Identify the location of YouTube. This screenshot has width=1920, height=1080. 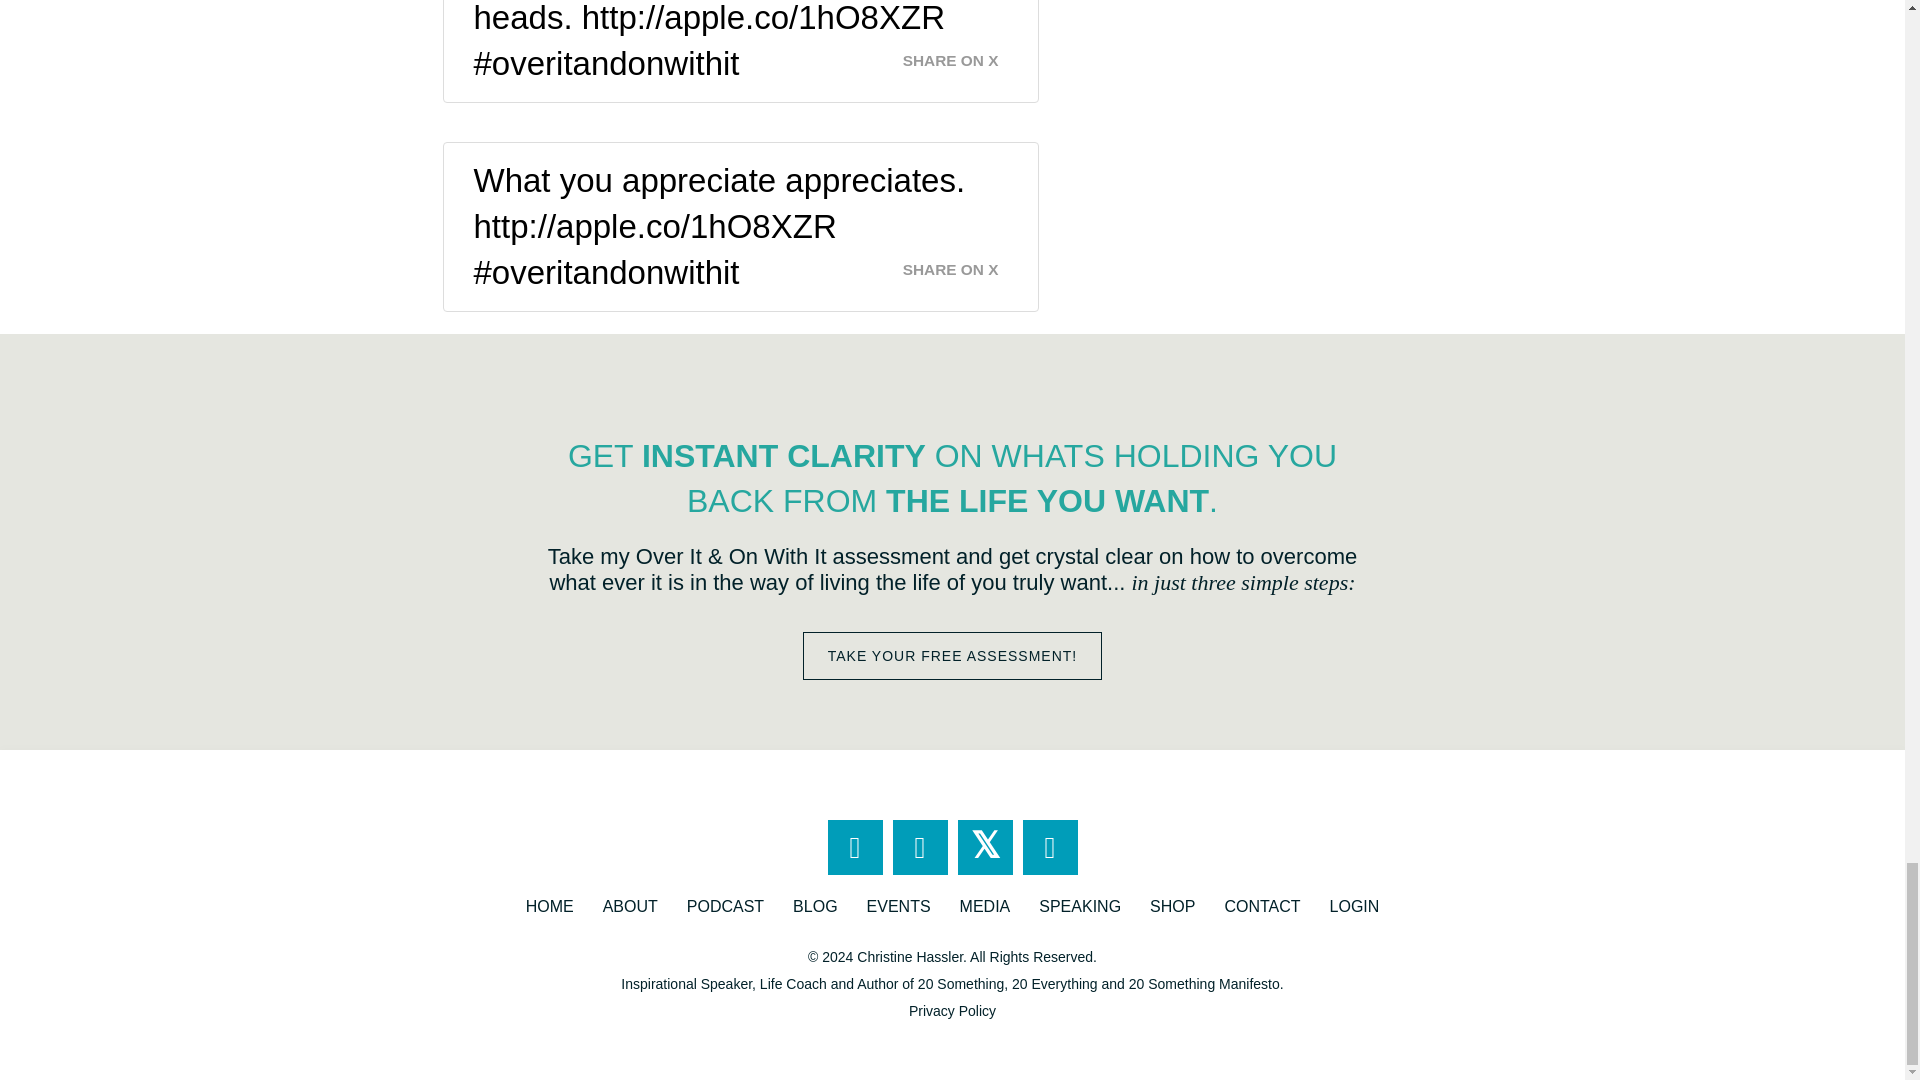
(1049, 846).